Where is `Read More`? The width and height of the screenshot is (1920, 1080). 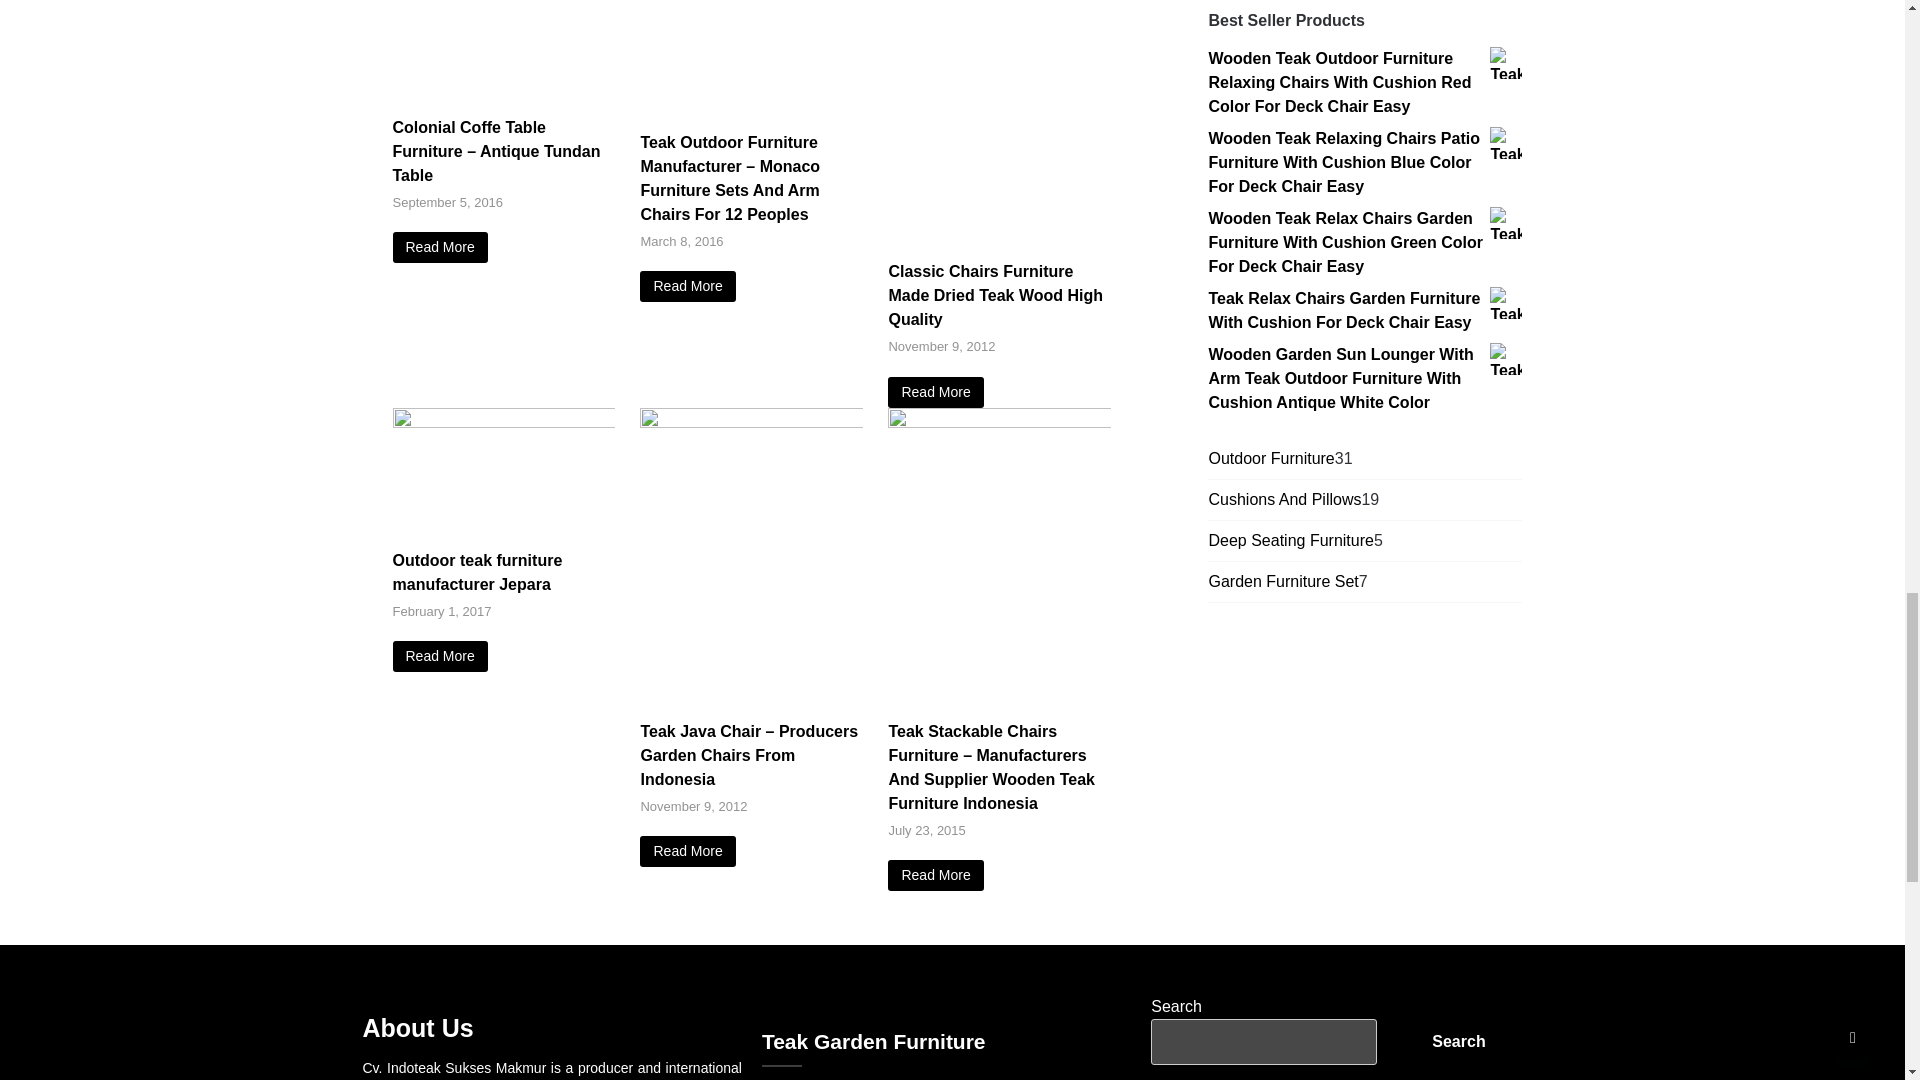 Read More is located at coordinates (439, 248).